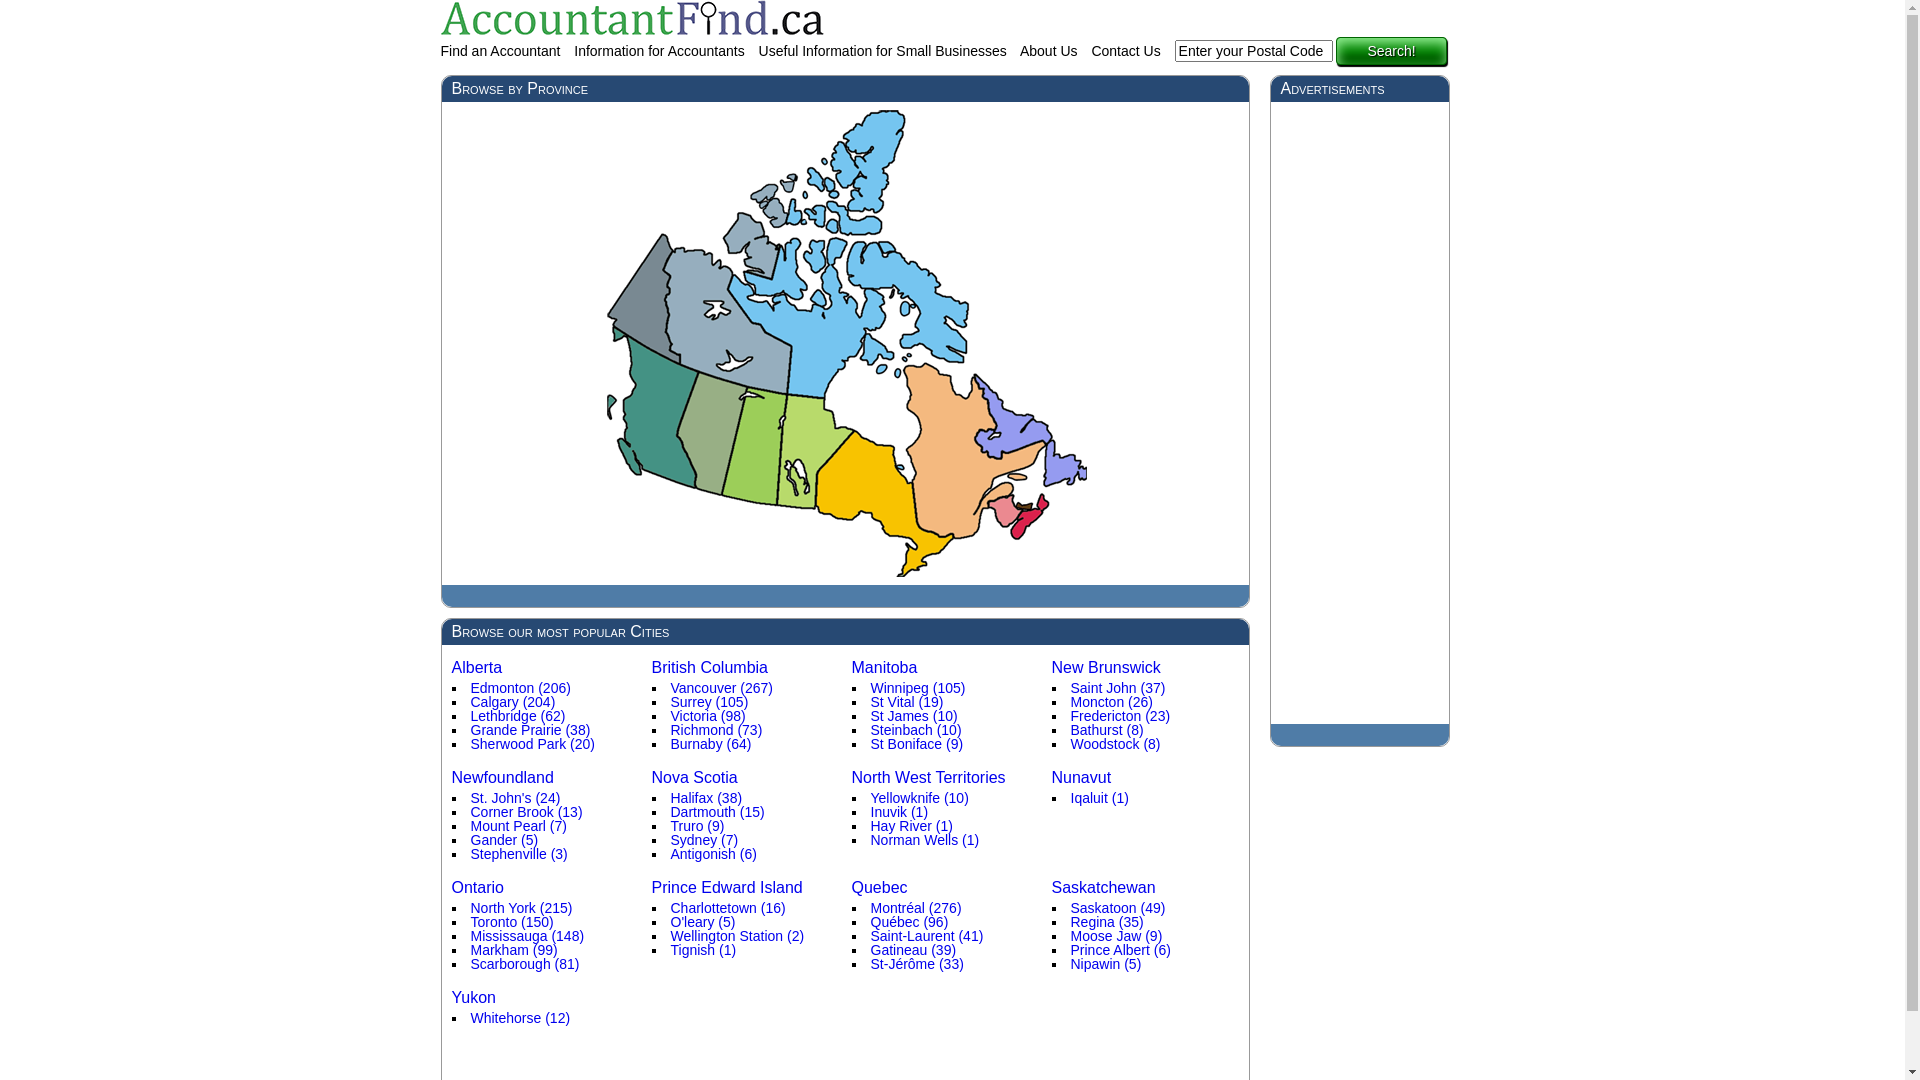 This screenshot has height=1080, width=1920. I want to click on North West Territories, so click(929, 780).